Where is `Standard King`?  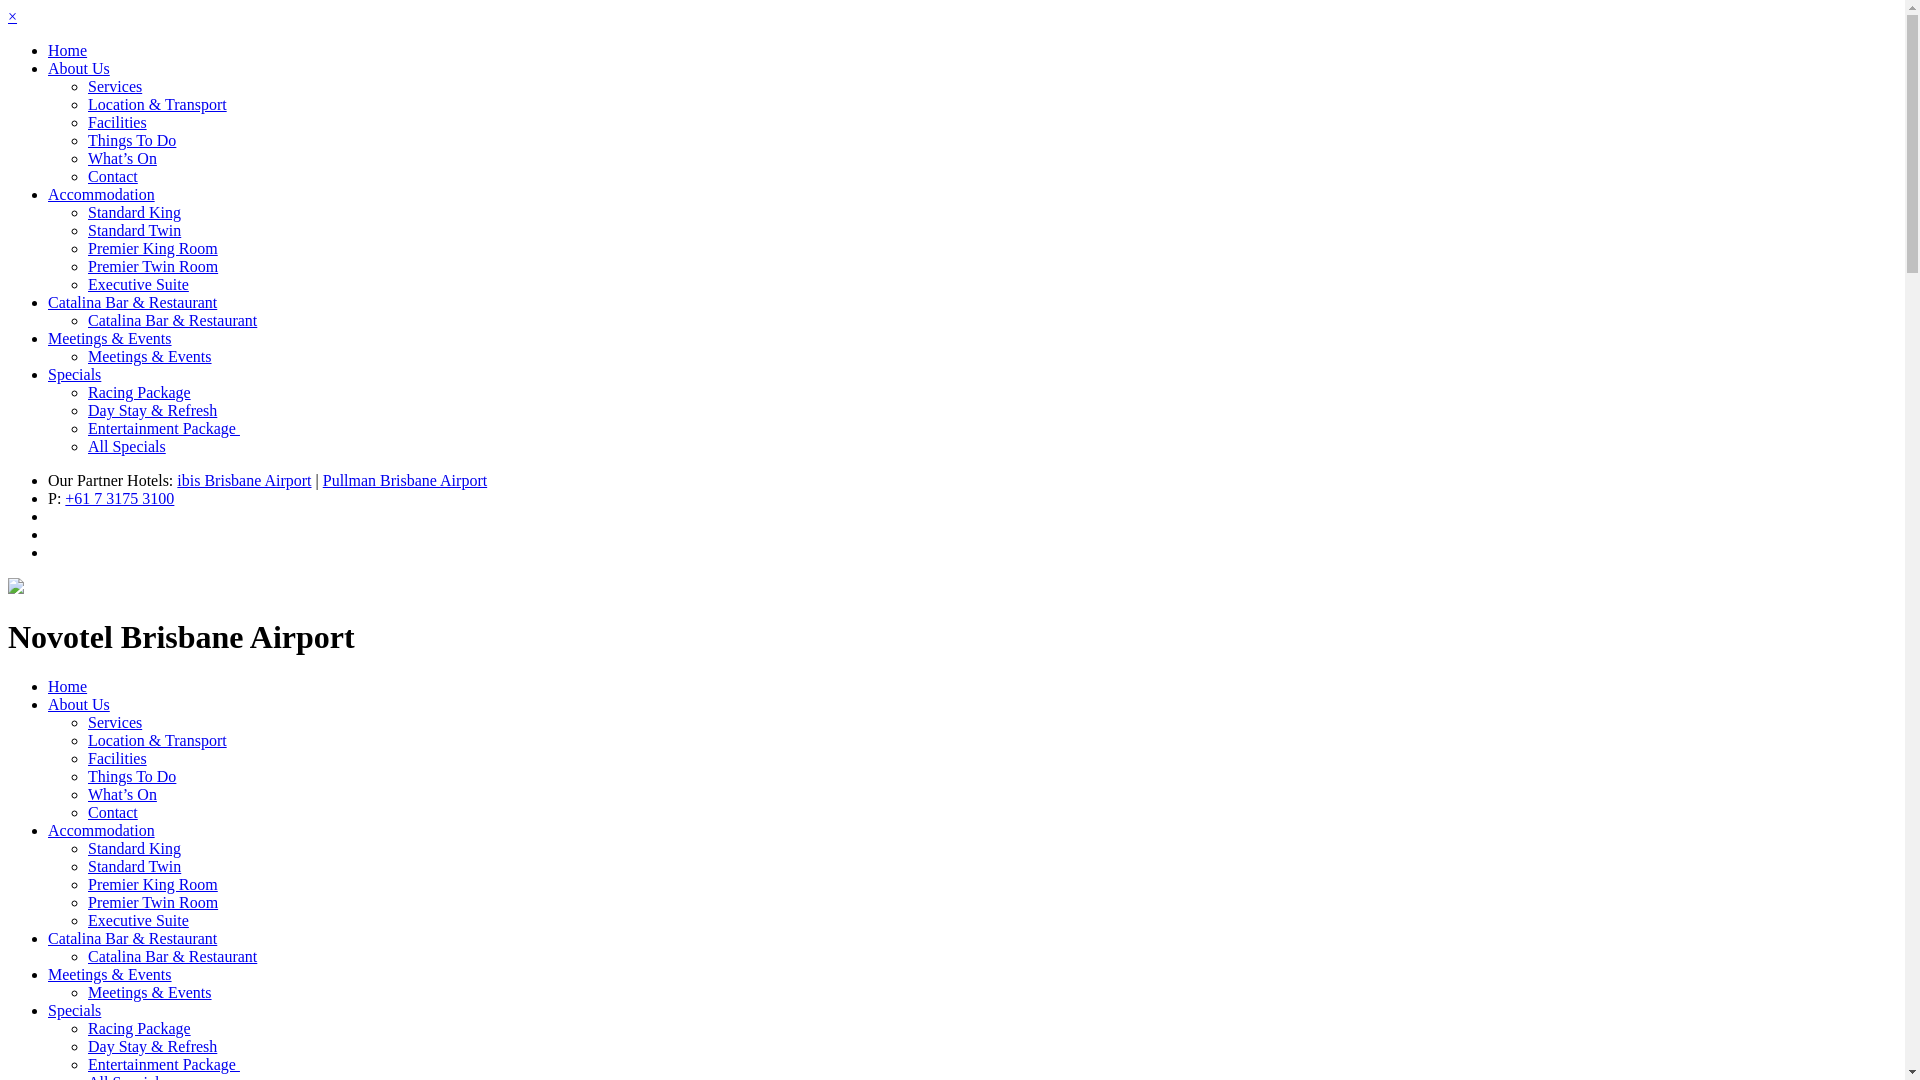
Standard King is located at coordinates (134, 848).